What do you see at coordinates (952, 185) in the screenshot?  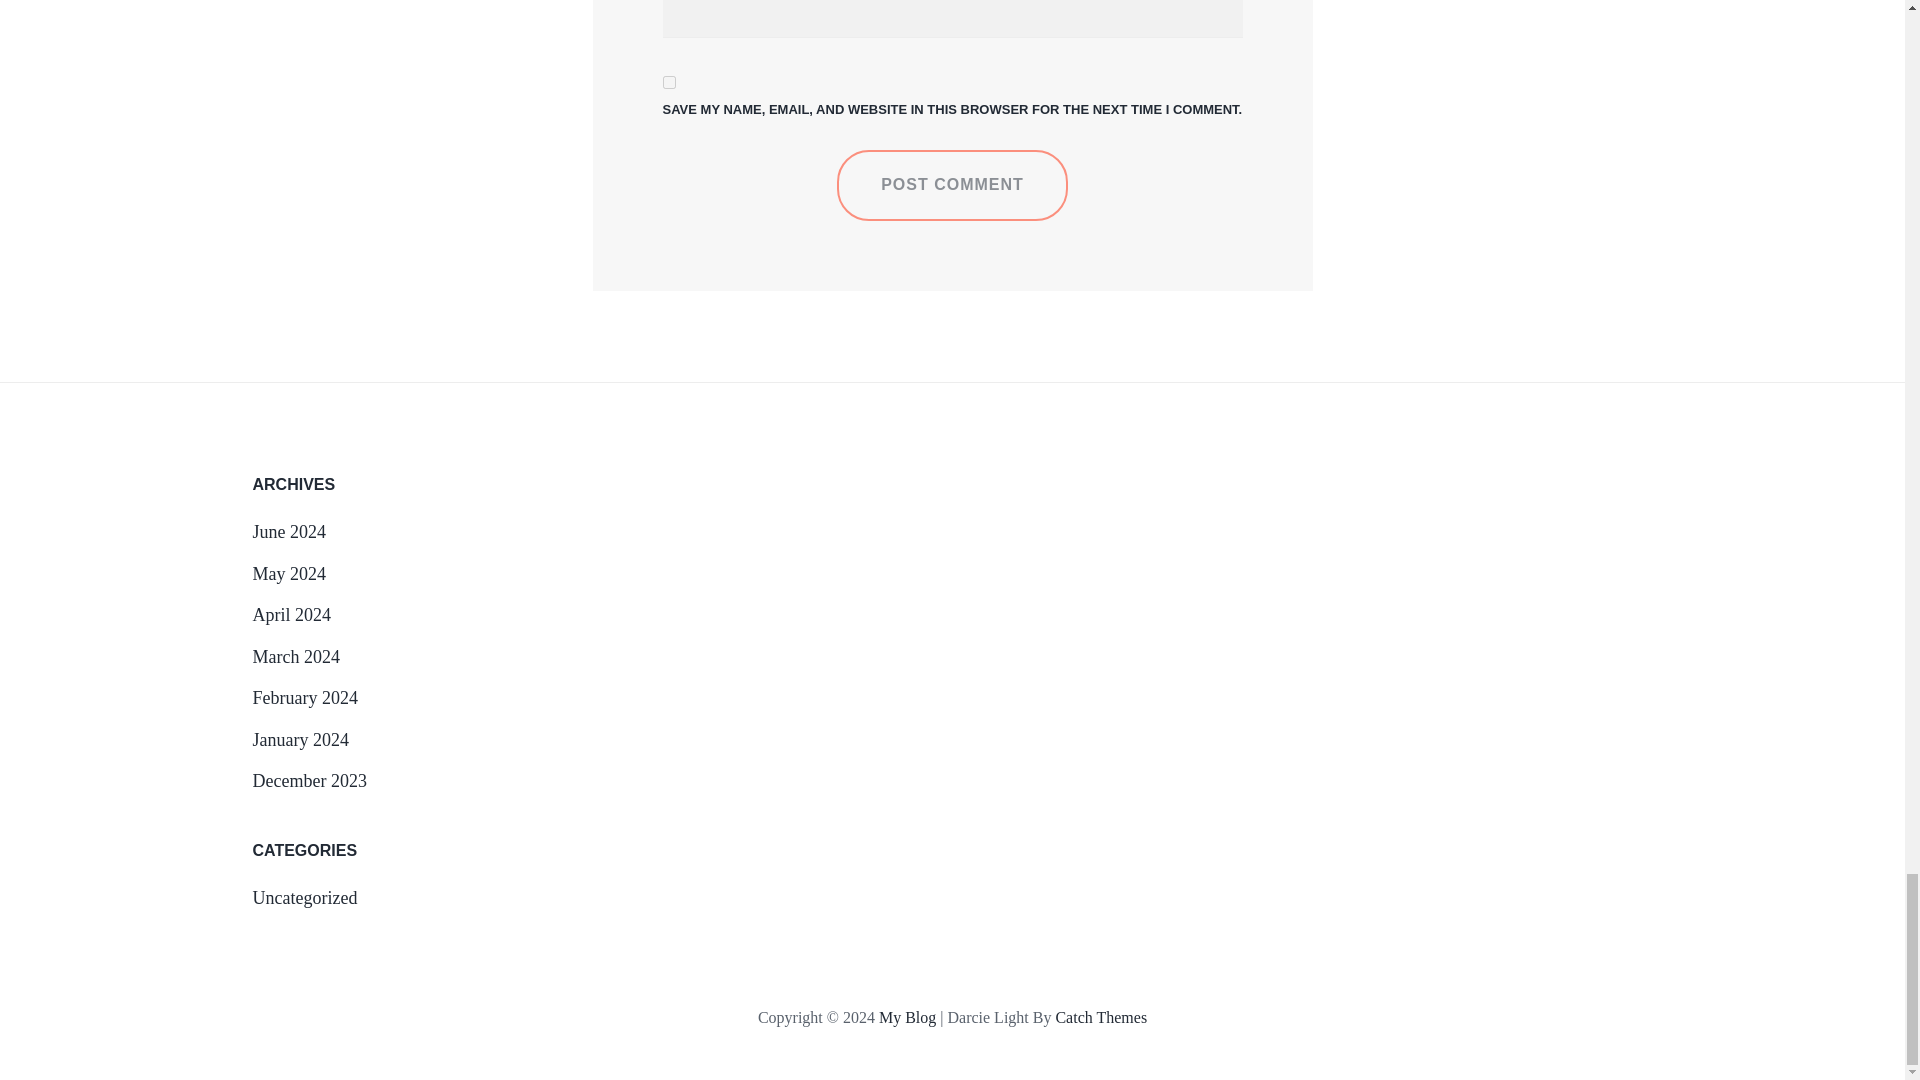 I see `Post Comment` at bounding box center [952, 185].